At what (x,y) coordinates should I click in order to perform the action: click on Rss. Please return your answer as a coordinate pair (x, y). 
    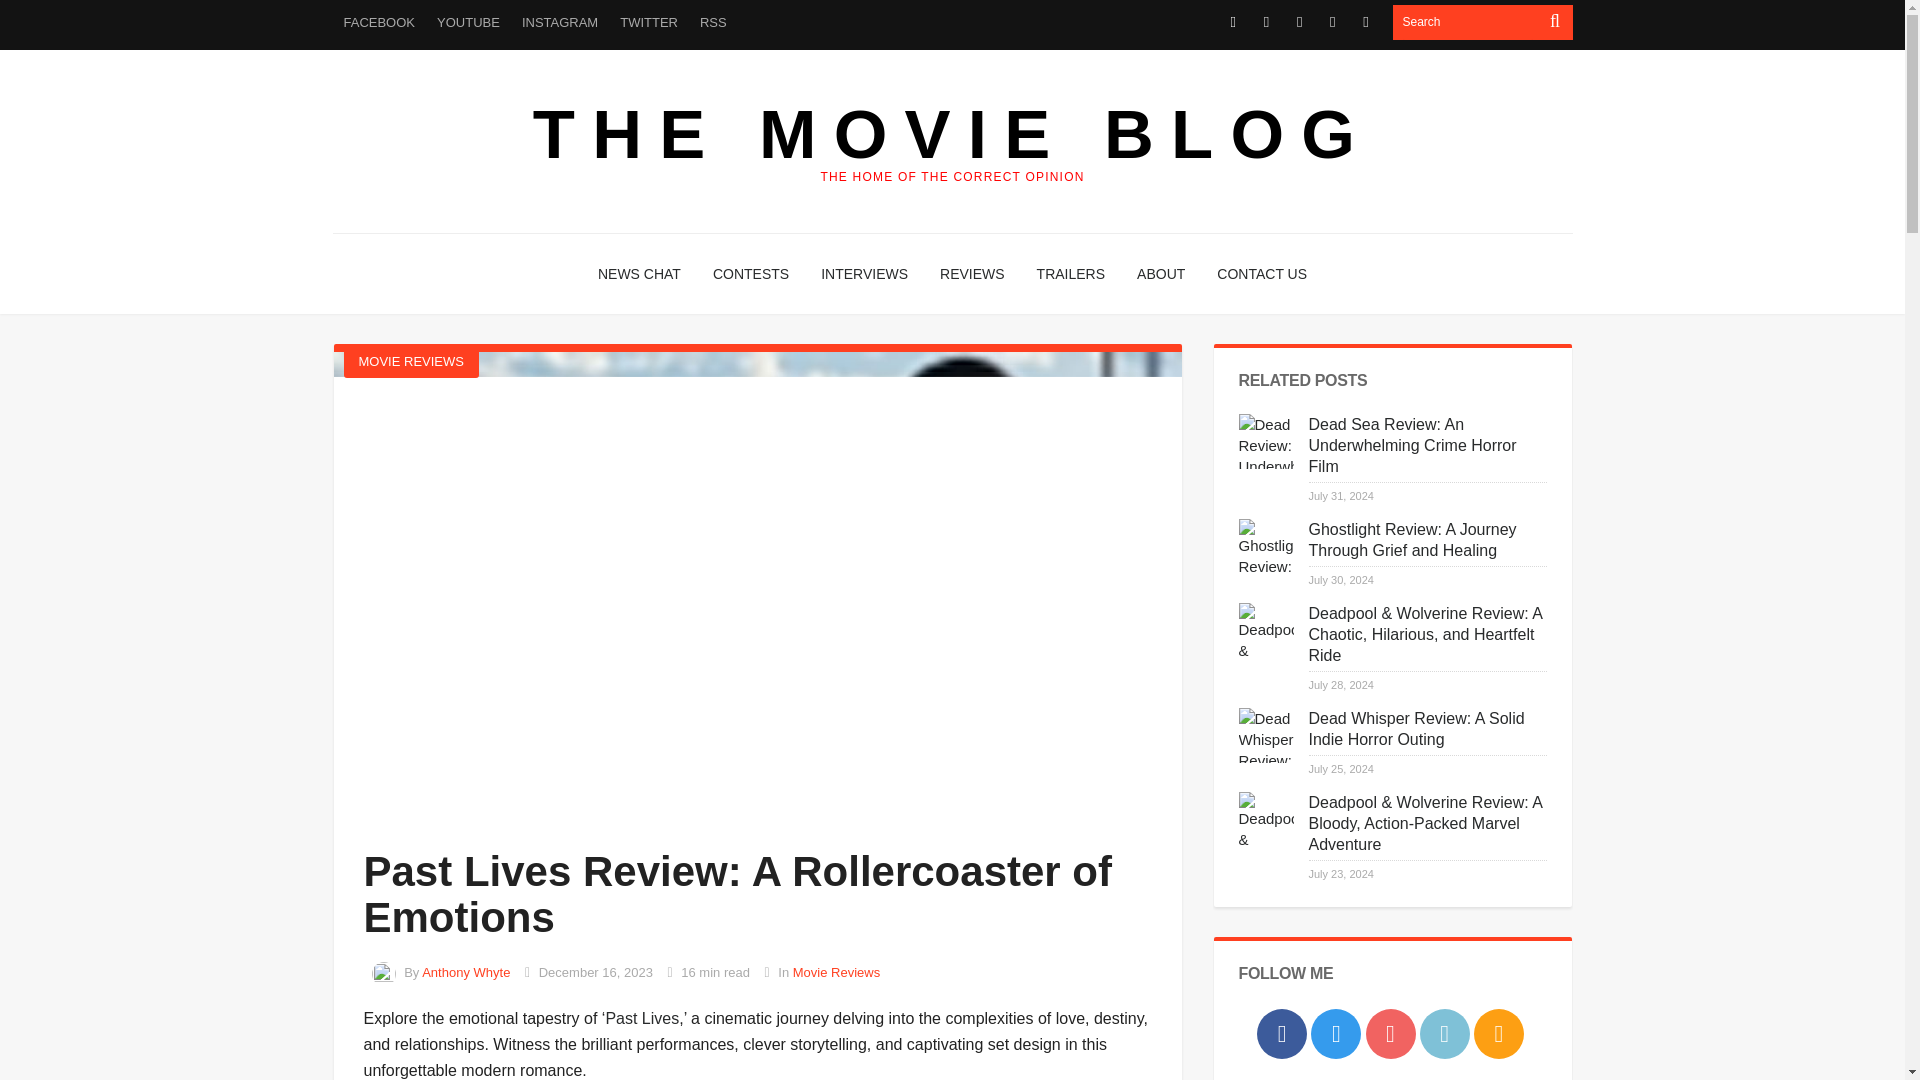
    Looking at the image, I should click on (1366, 22).